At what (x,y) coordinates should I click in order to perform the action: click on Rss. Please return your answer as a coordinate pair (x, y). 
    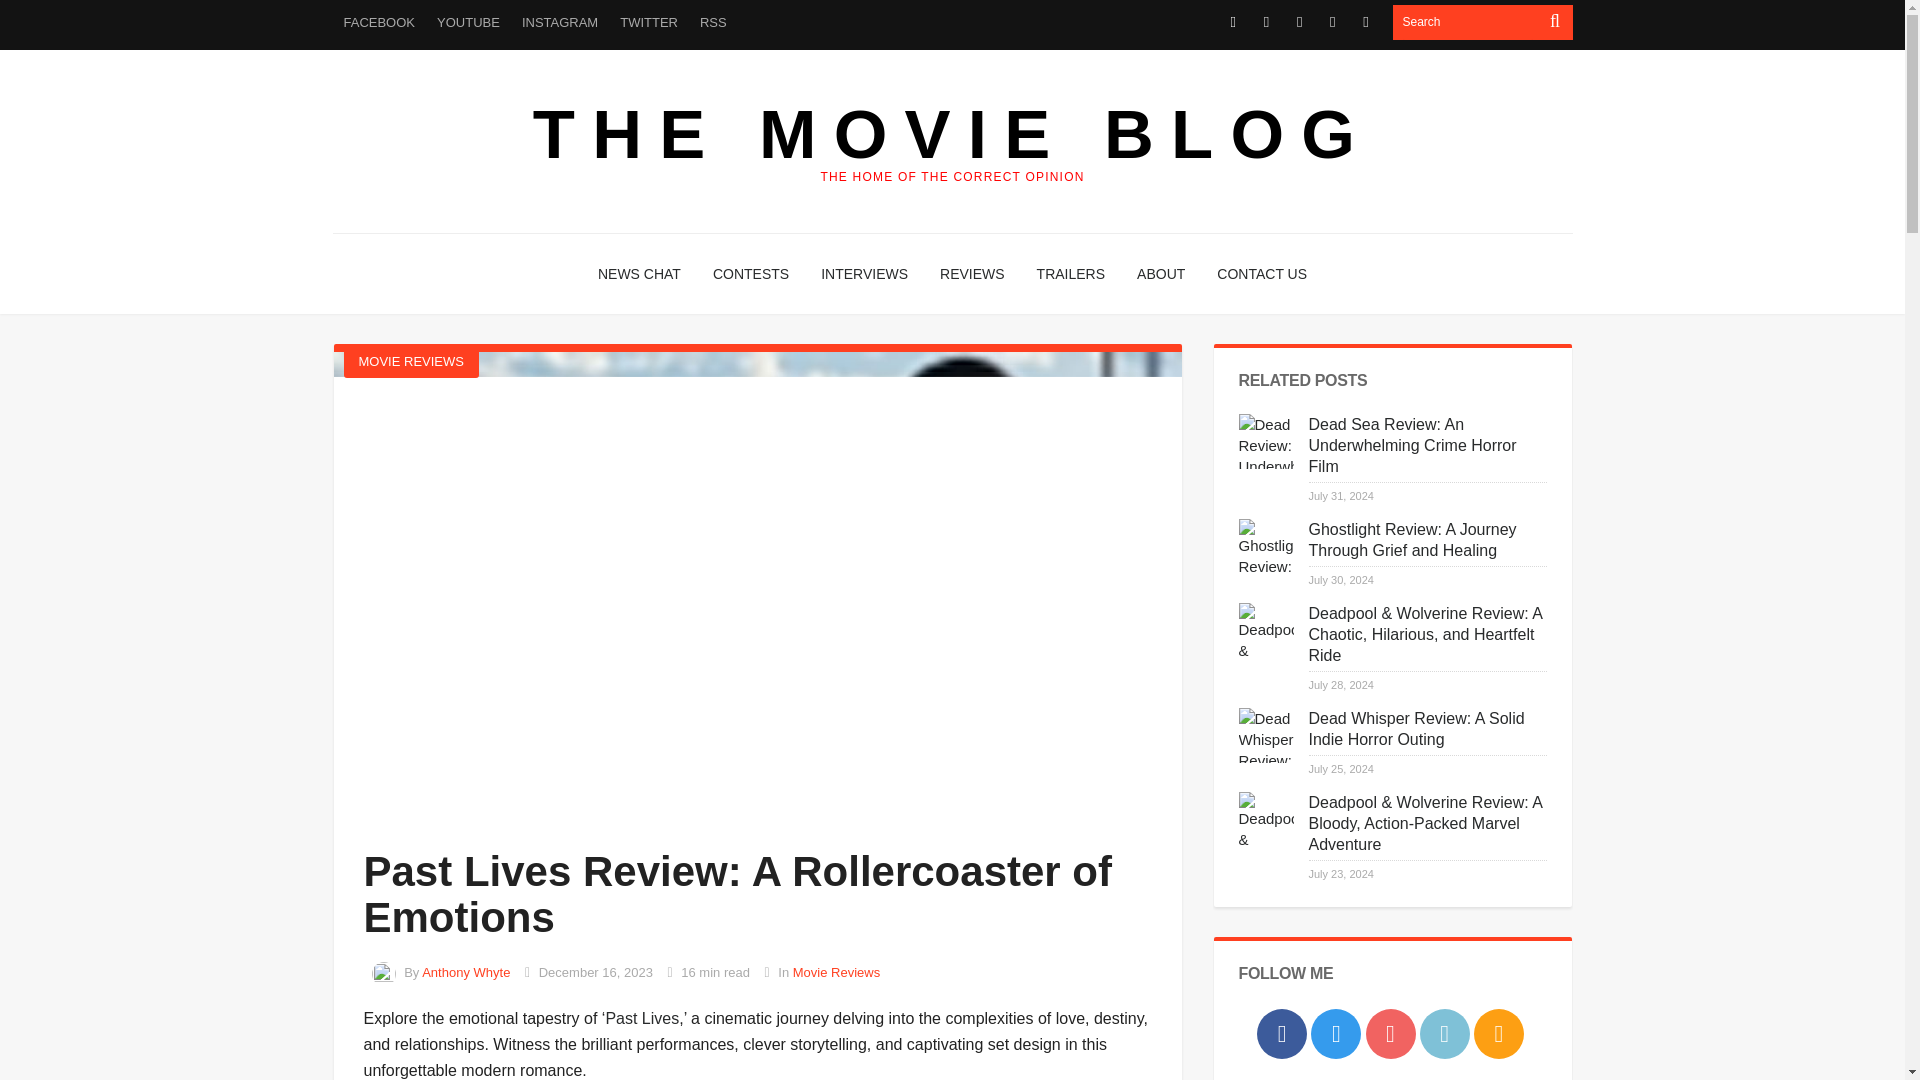
    Looking at the image, I should click on (1366, 22).